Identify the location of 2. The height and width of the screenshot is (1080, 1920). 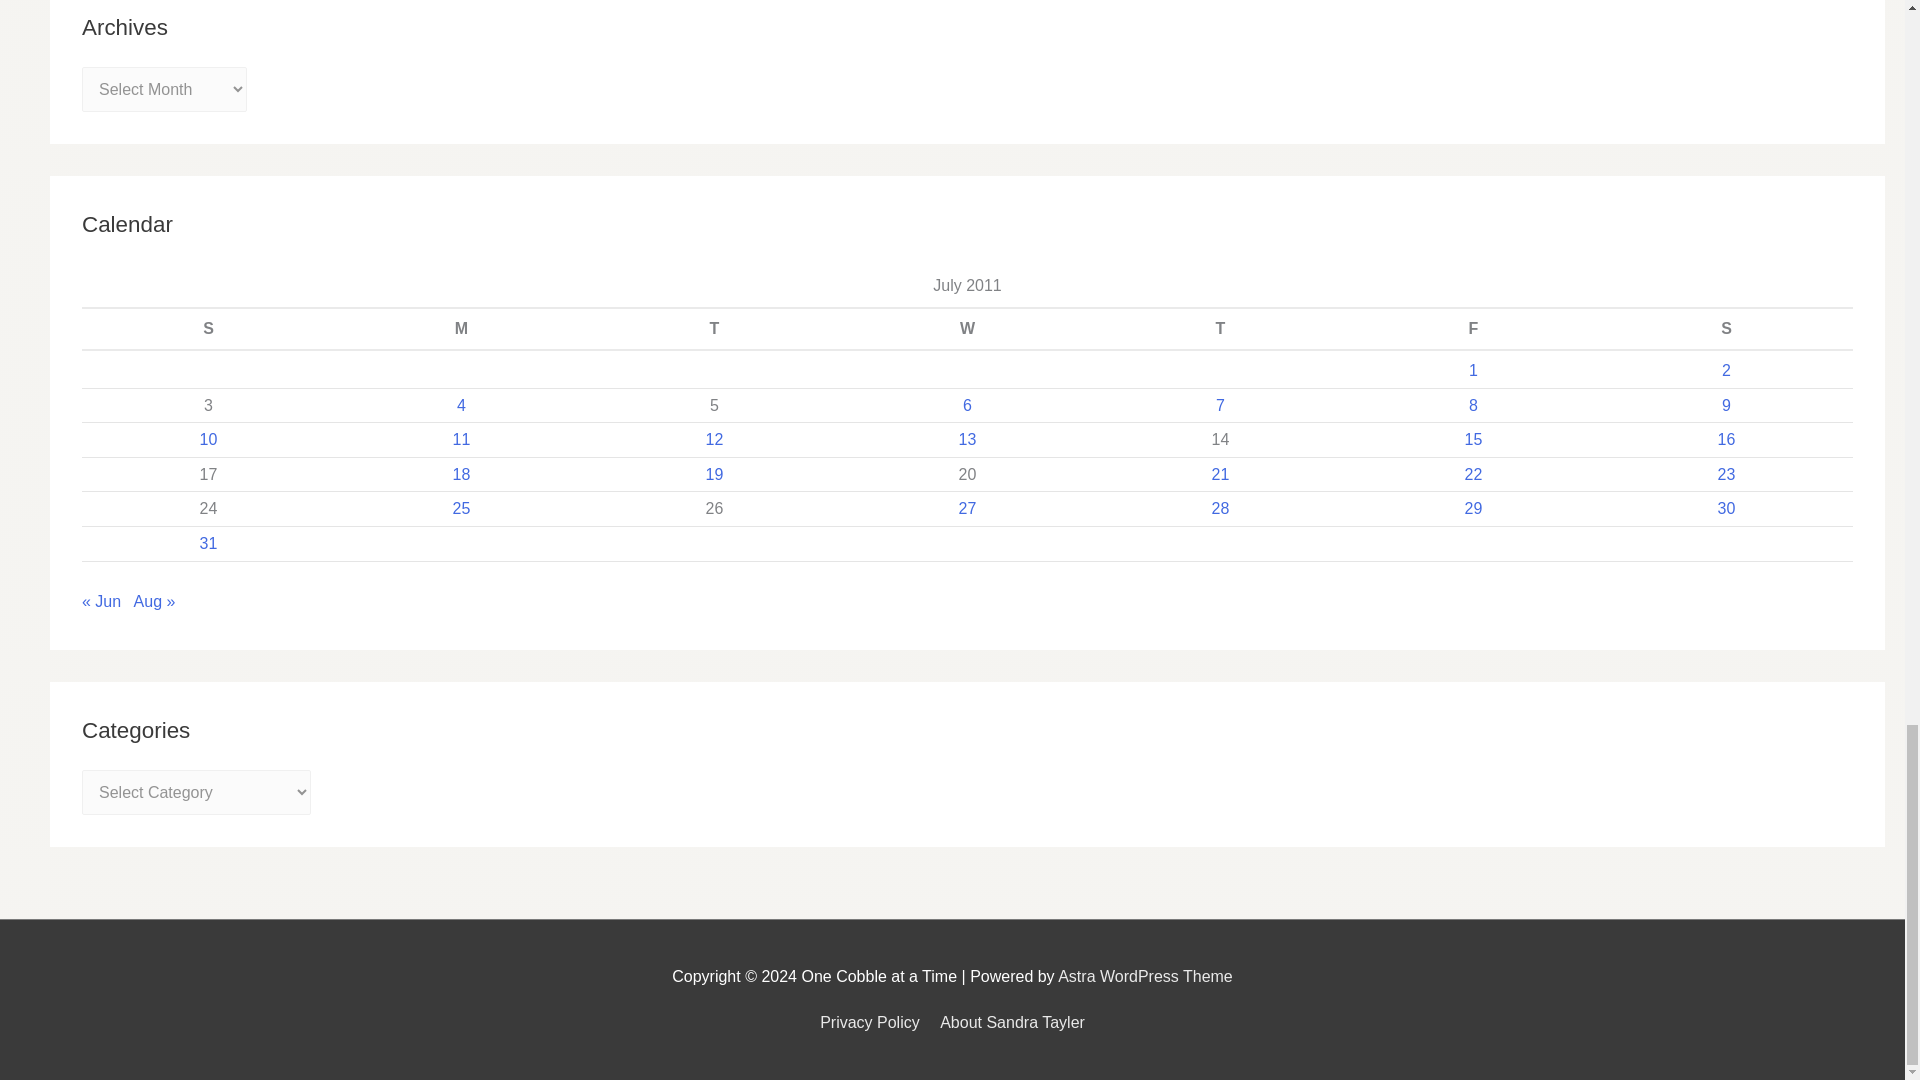
(1726, 370).